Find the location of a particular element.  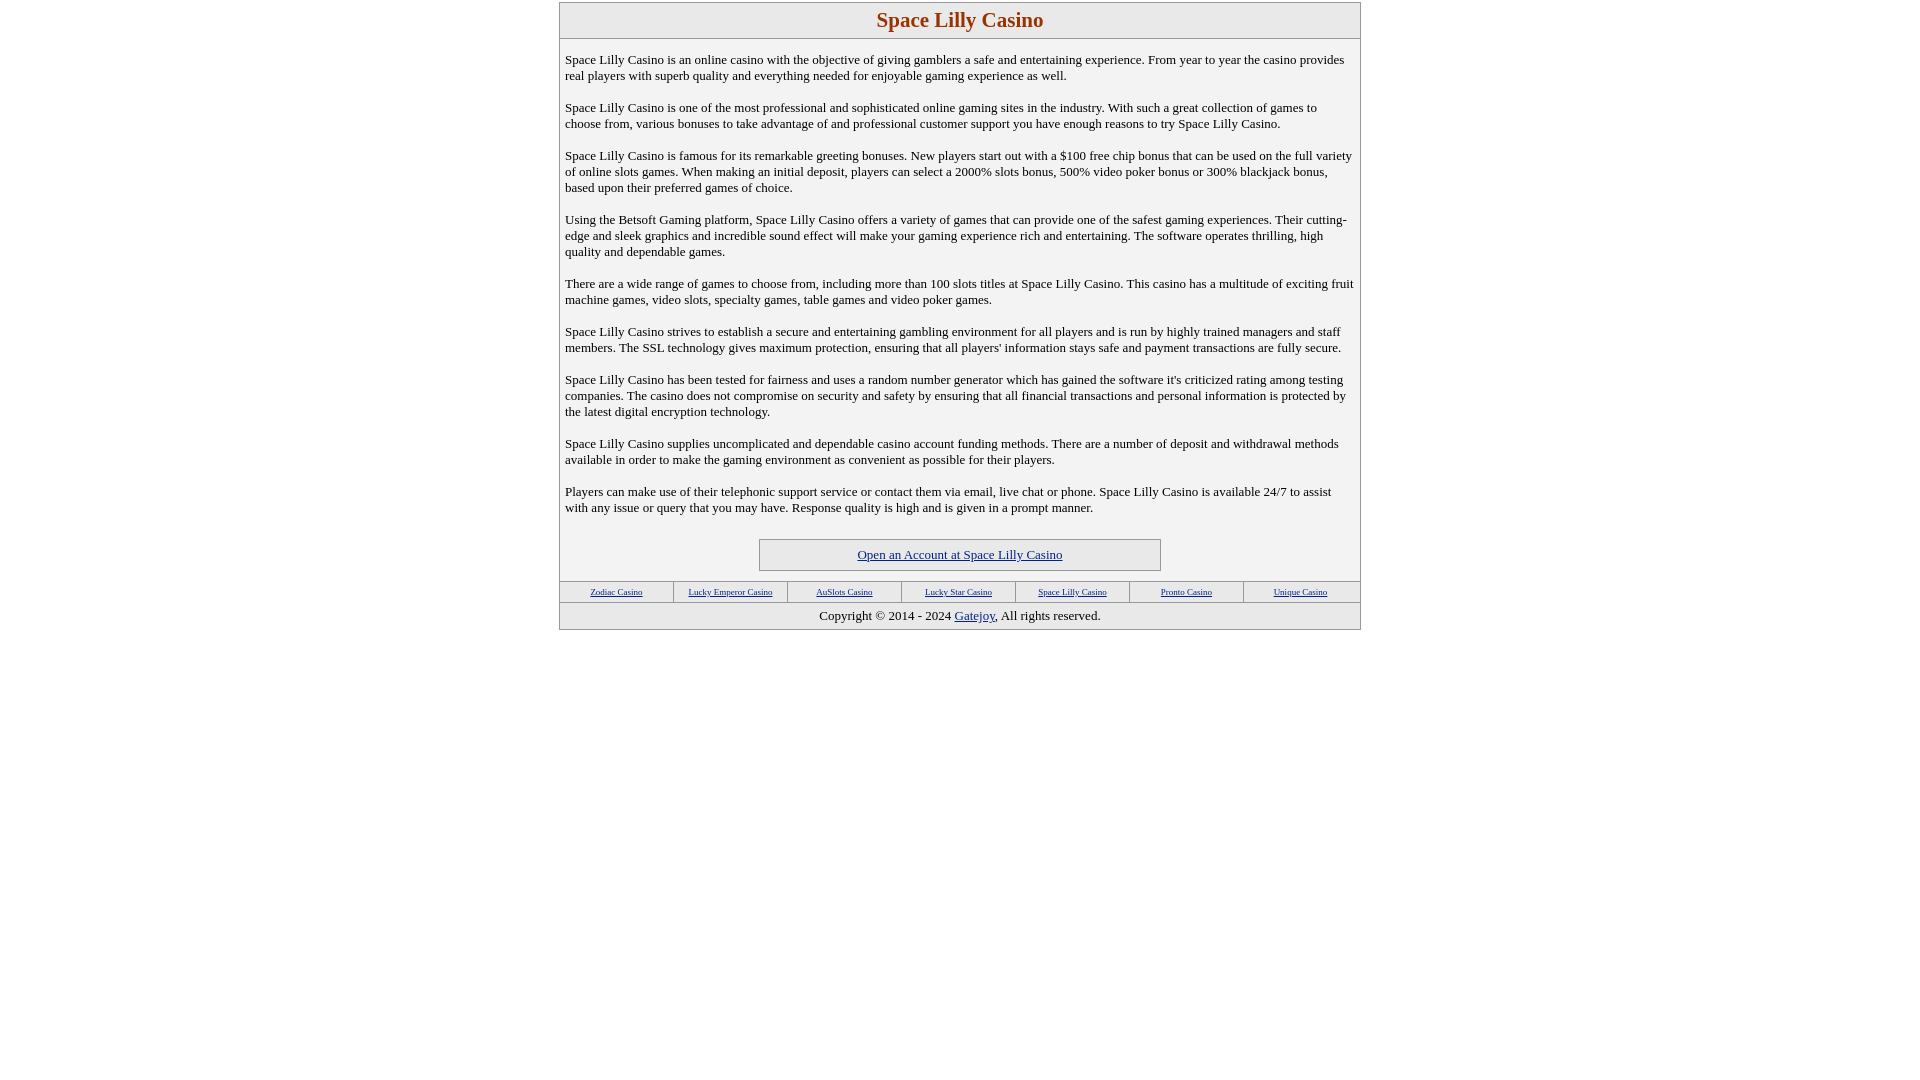

Gatejoy is located at coordinates (974, 616).